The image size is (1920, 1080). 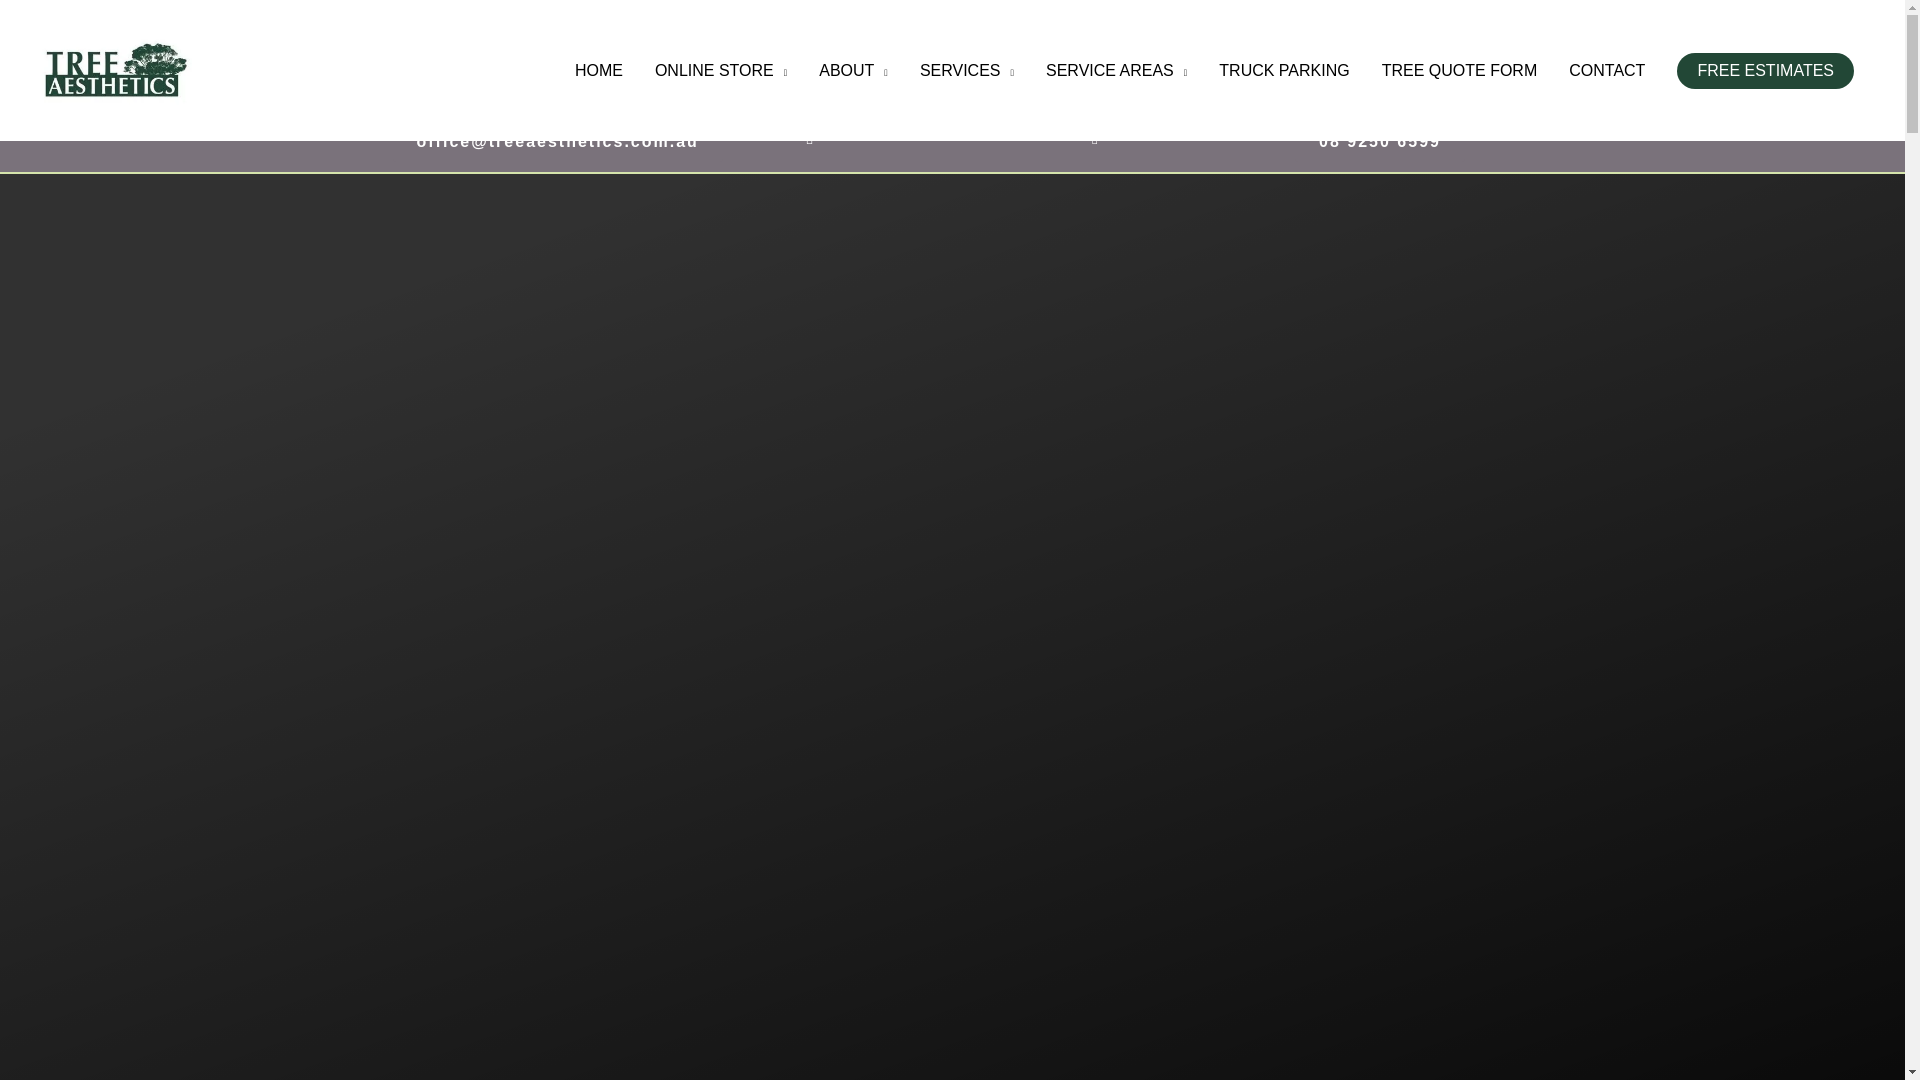 What do you see at coordinates (720, 70) in the screenshot?
I see `ONLINE STORE` at bounding box center [720, 70].